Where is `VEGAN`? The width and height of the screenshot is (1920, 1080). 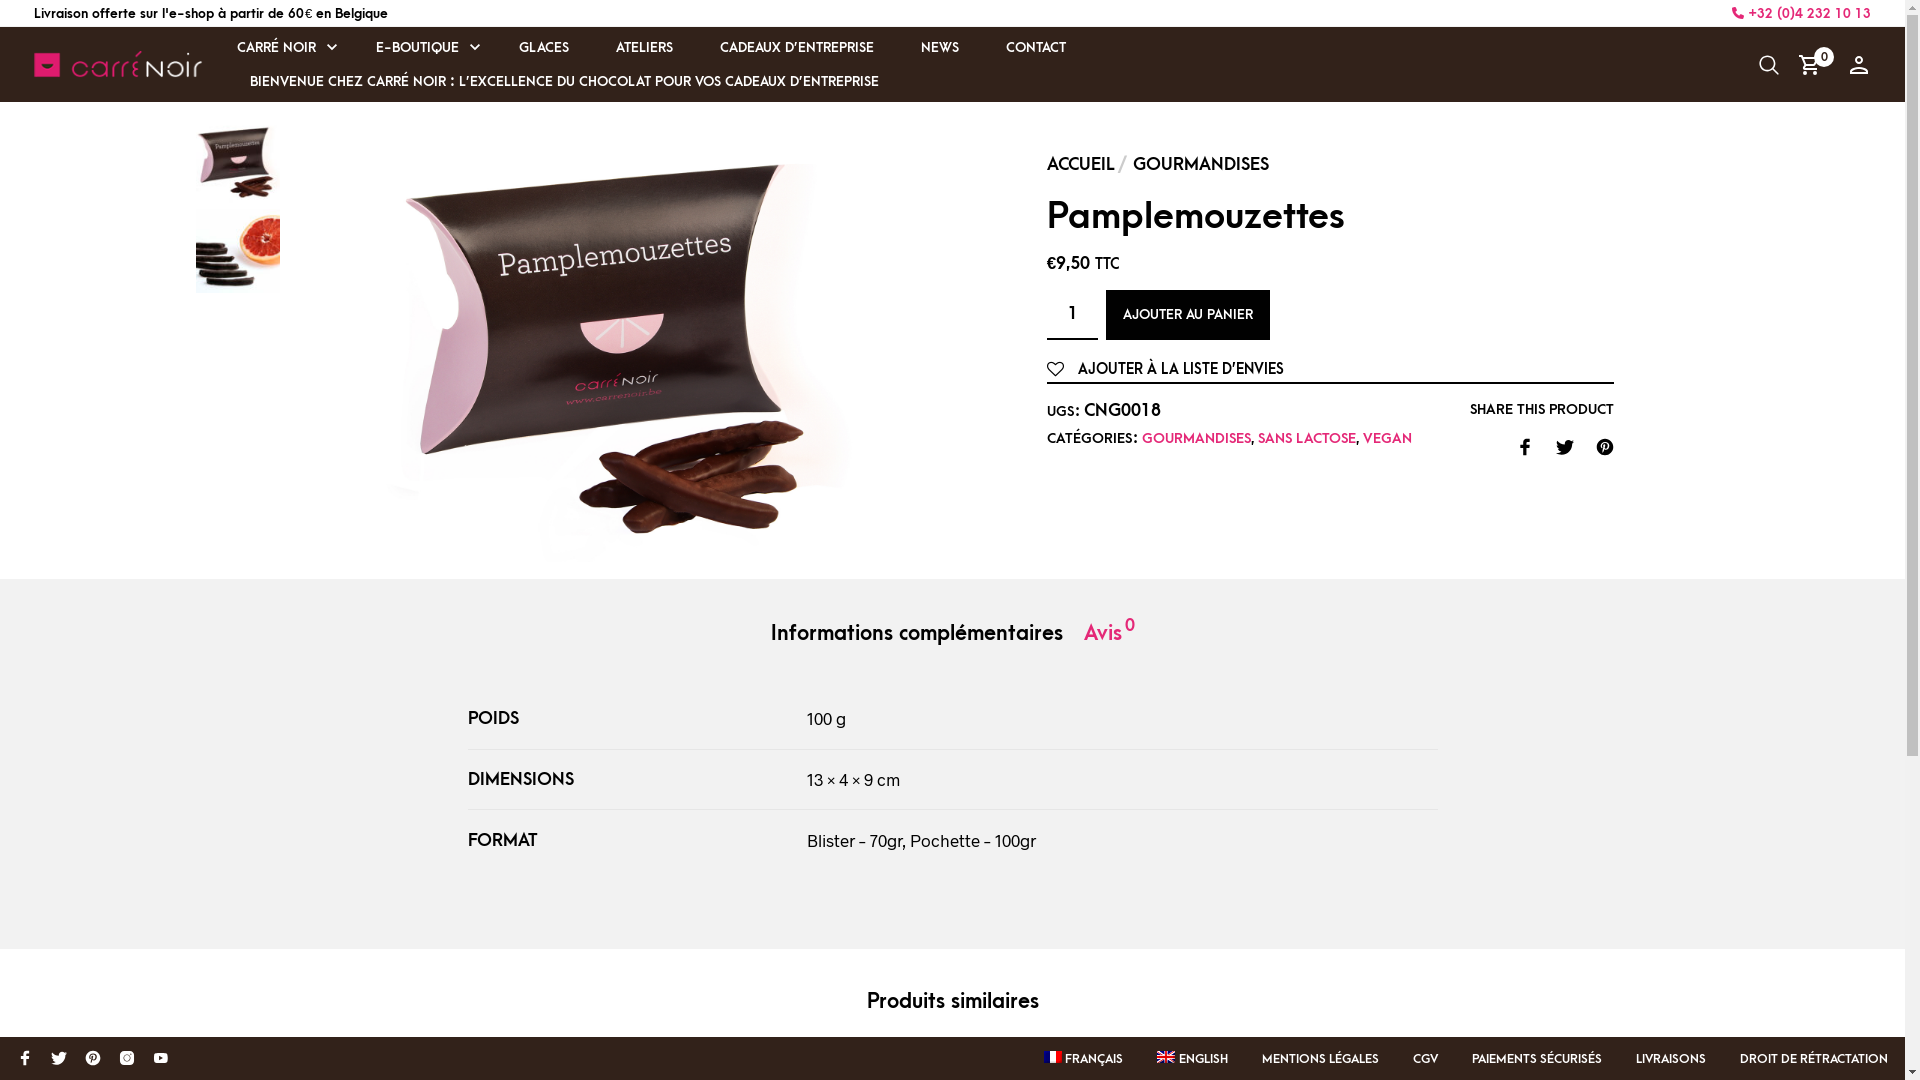
VEGAN is located at coordinates (1388, 438).